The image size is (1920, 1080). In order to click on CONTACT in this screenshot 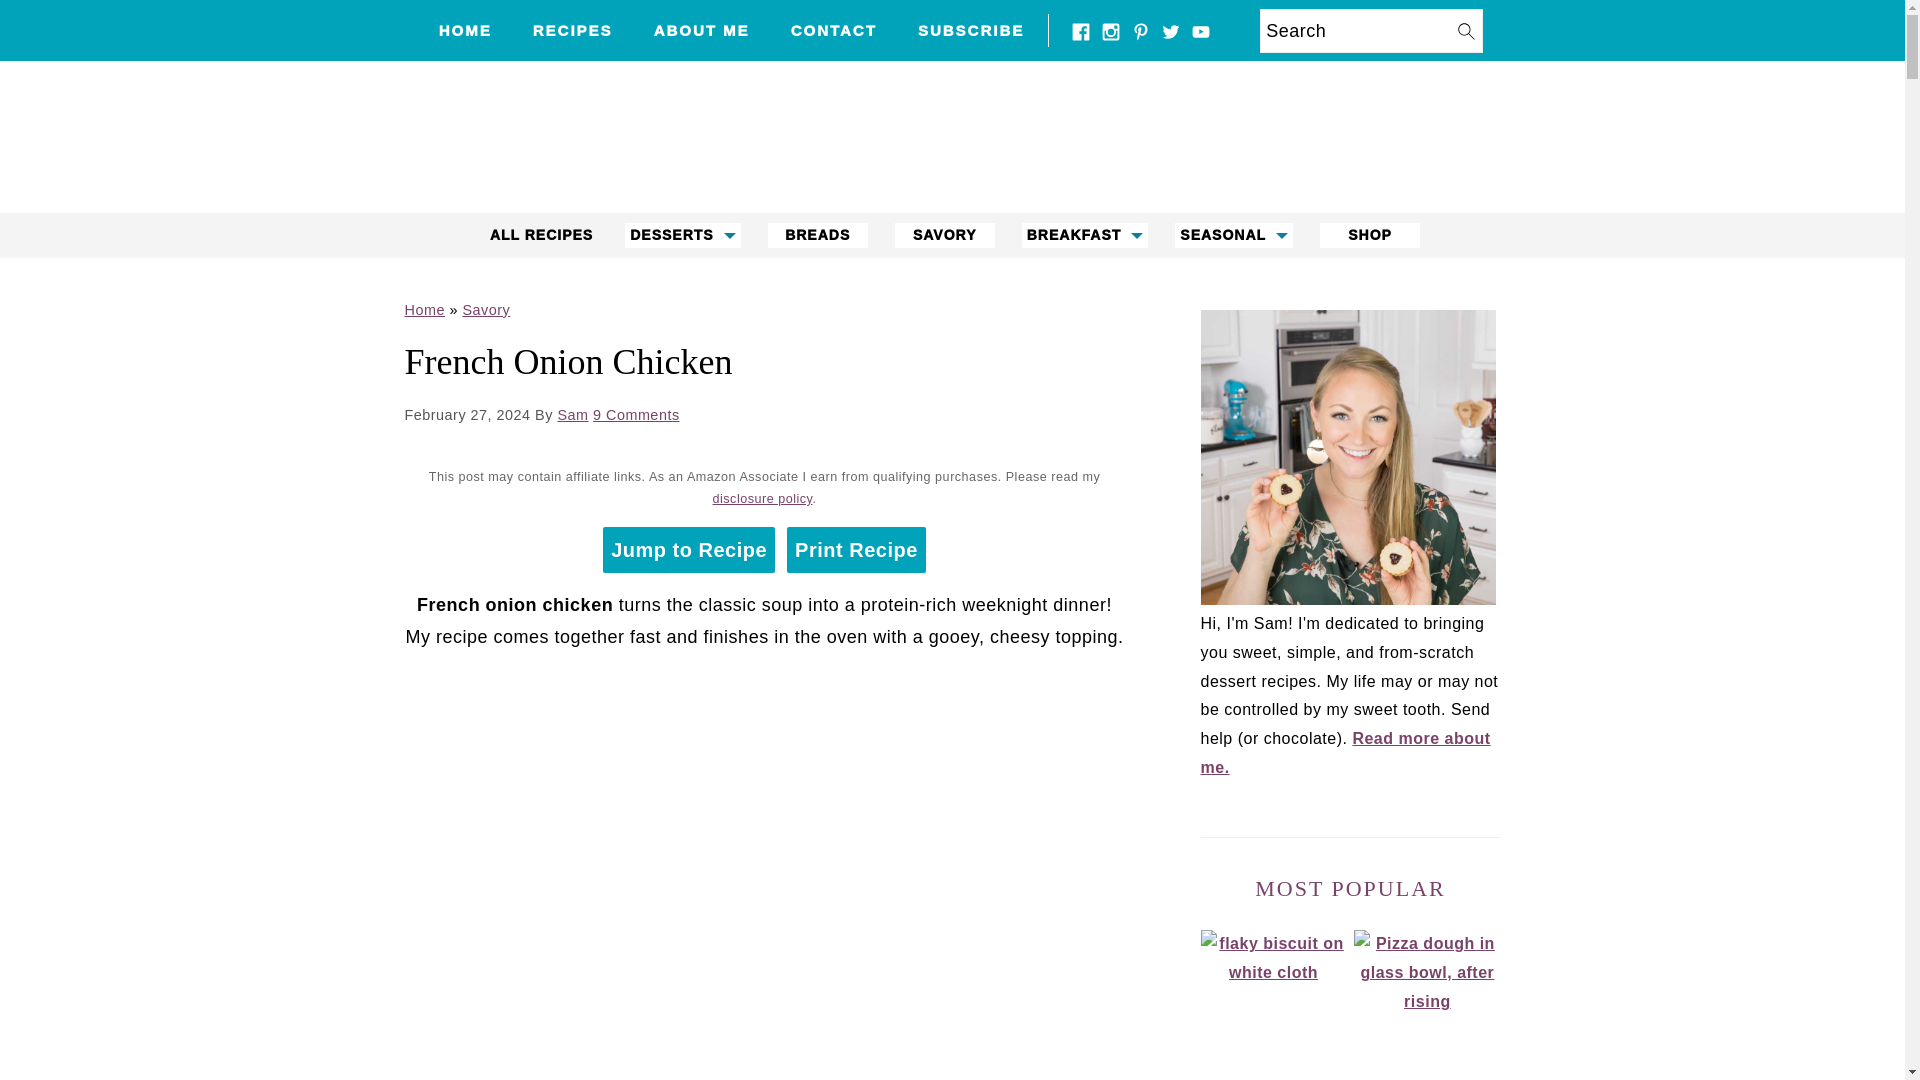, I will do `click(834, 30)`.